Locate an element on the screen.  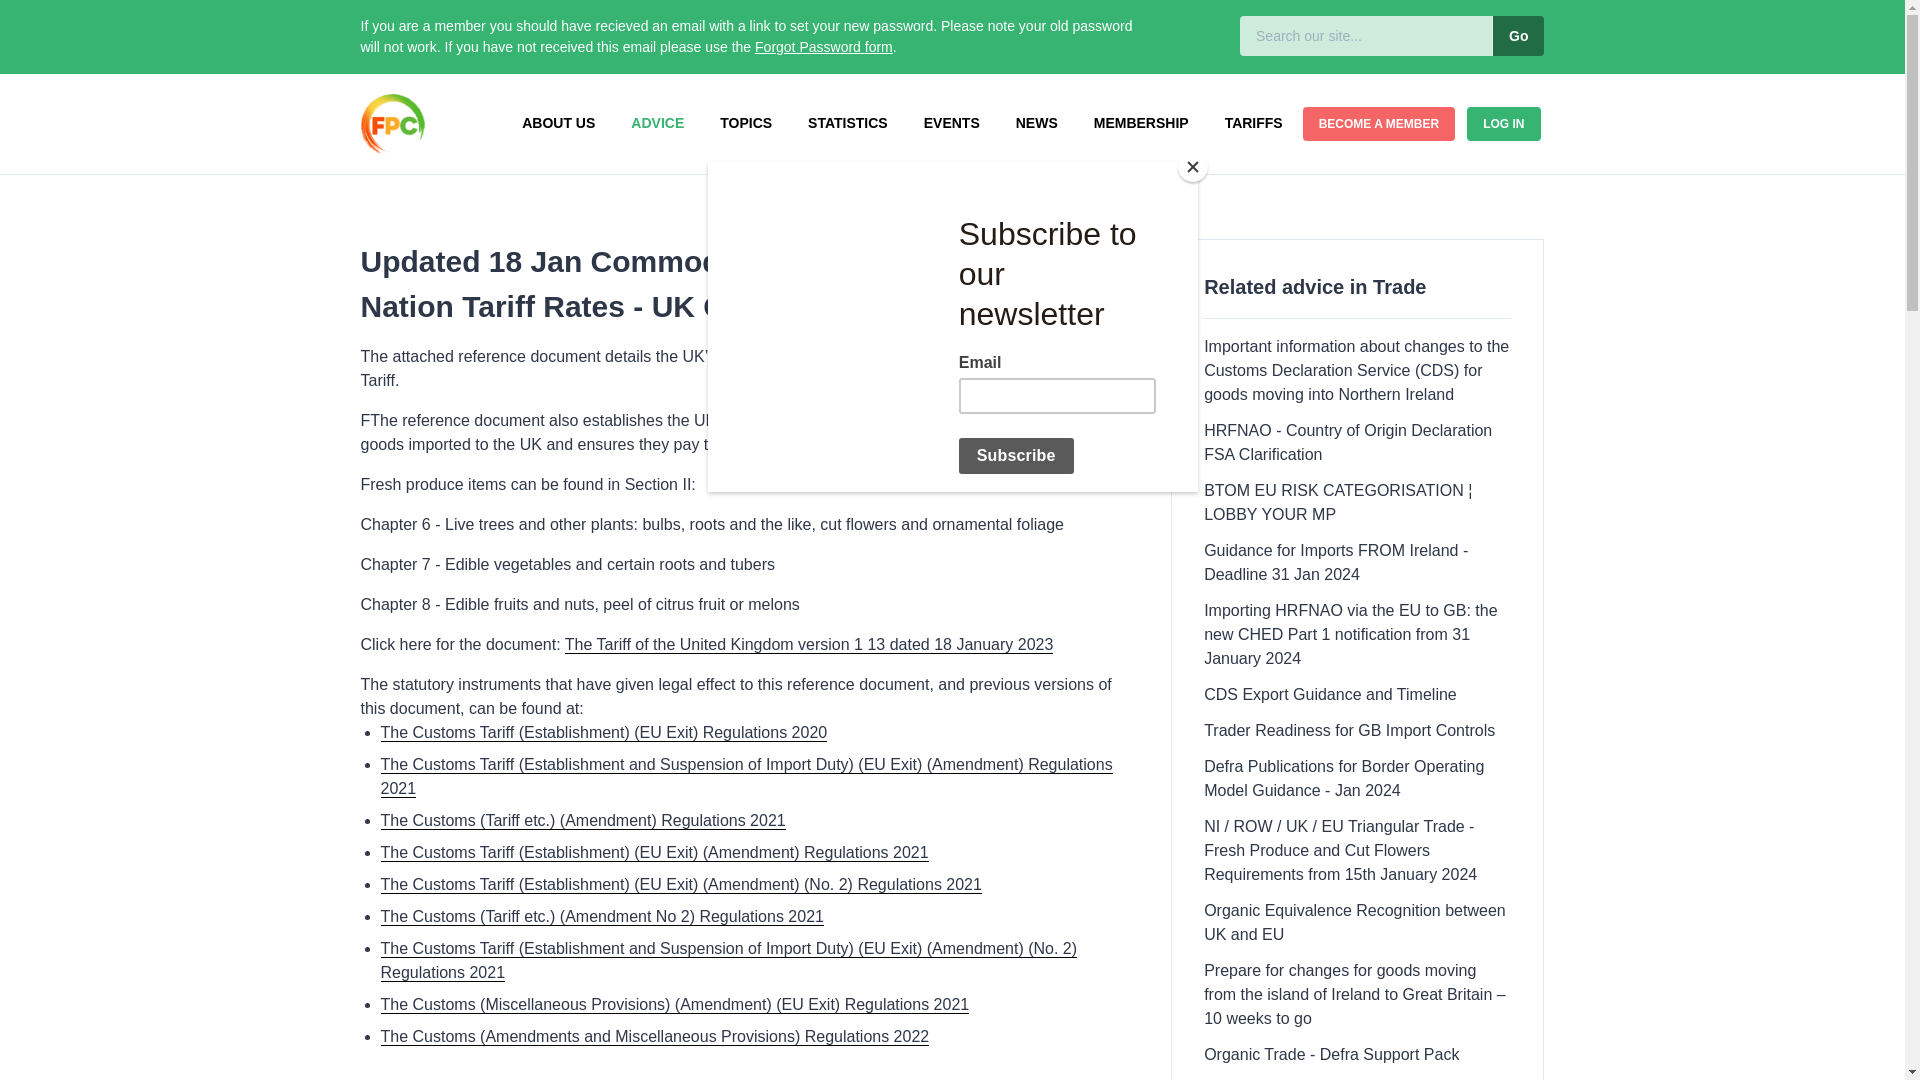
Forgot Password form is located at coordinates (823, 46).